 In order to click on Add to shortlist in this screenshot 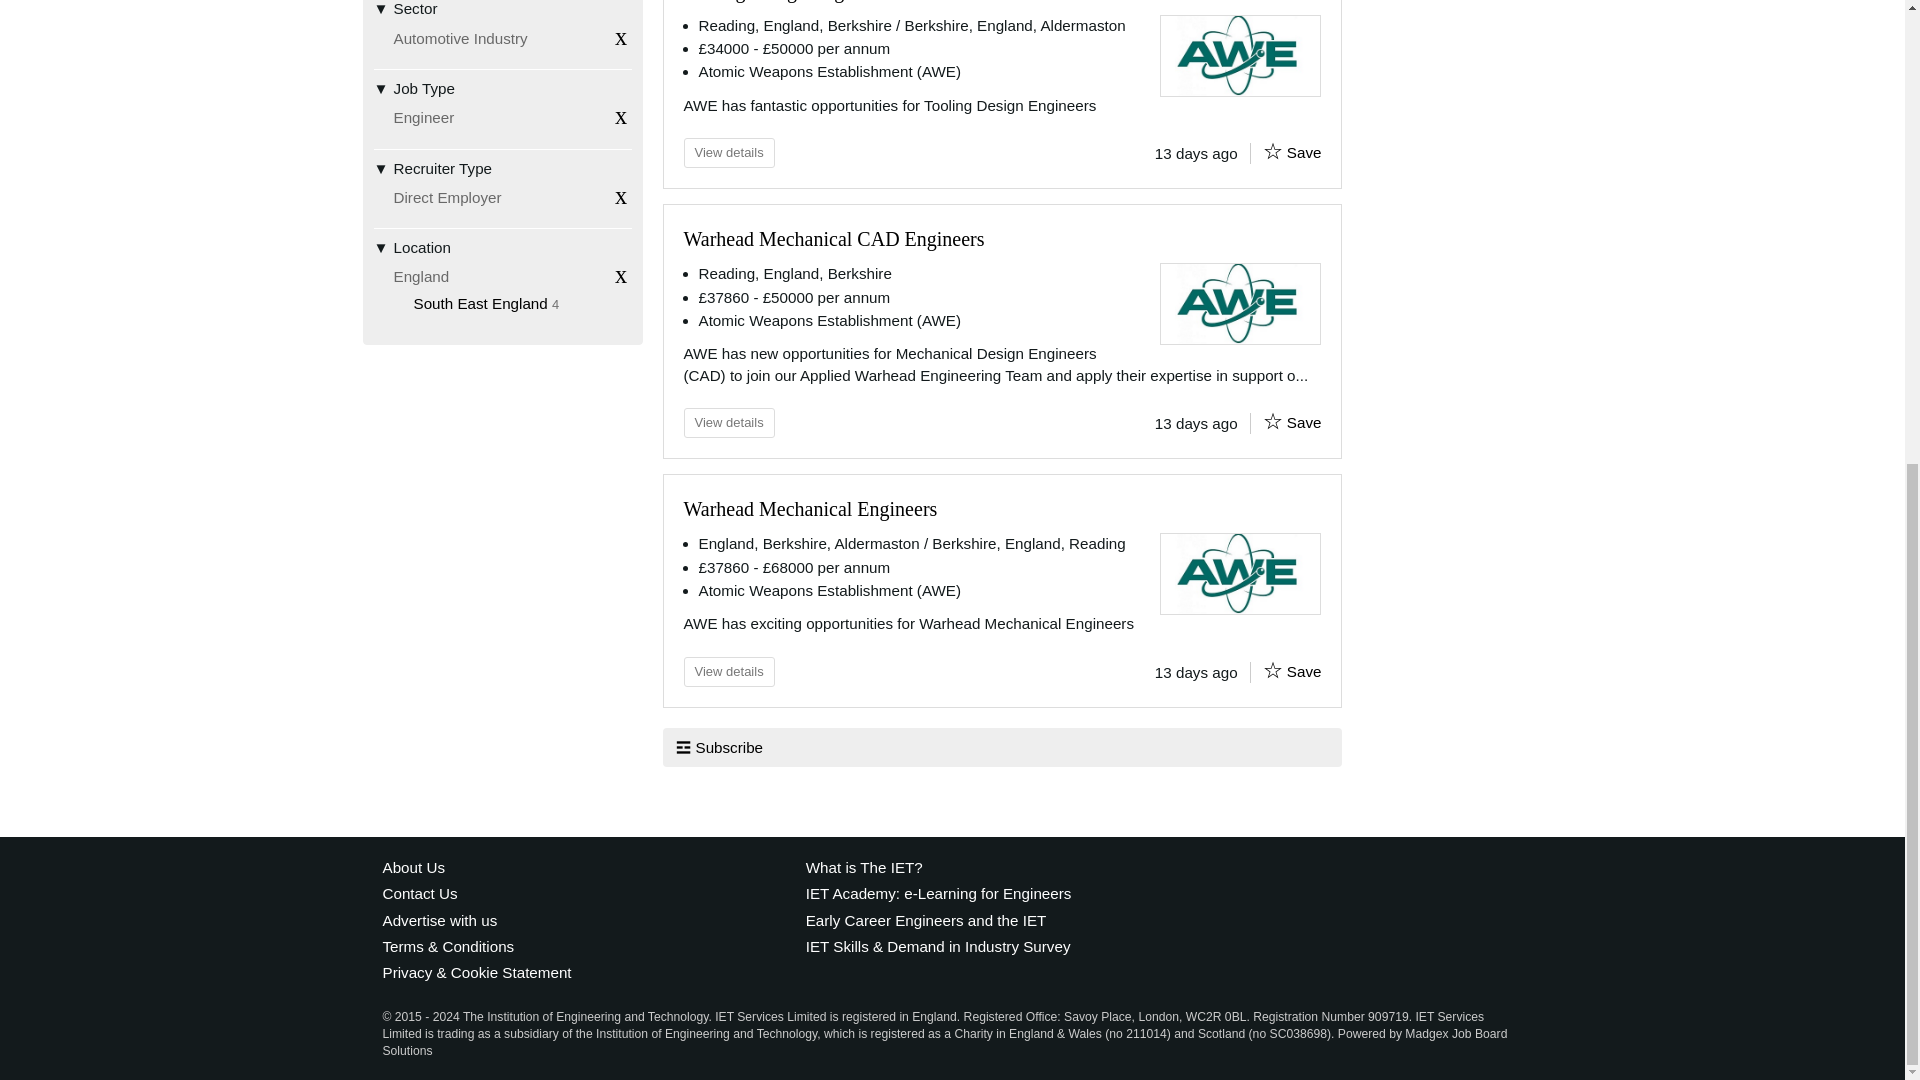, I will do `click(1272, 151)`.